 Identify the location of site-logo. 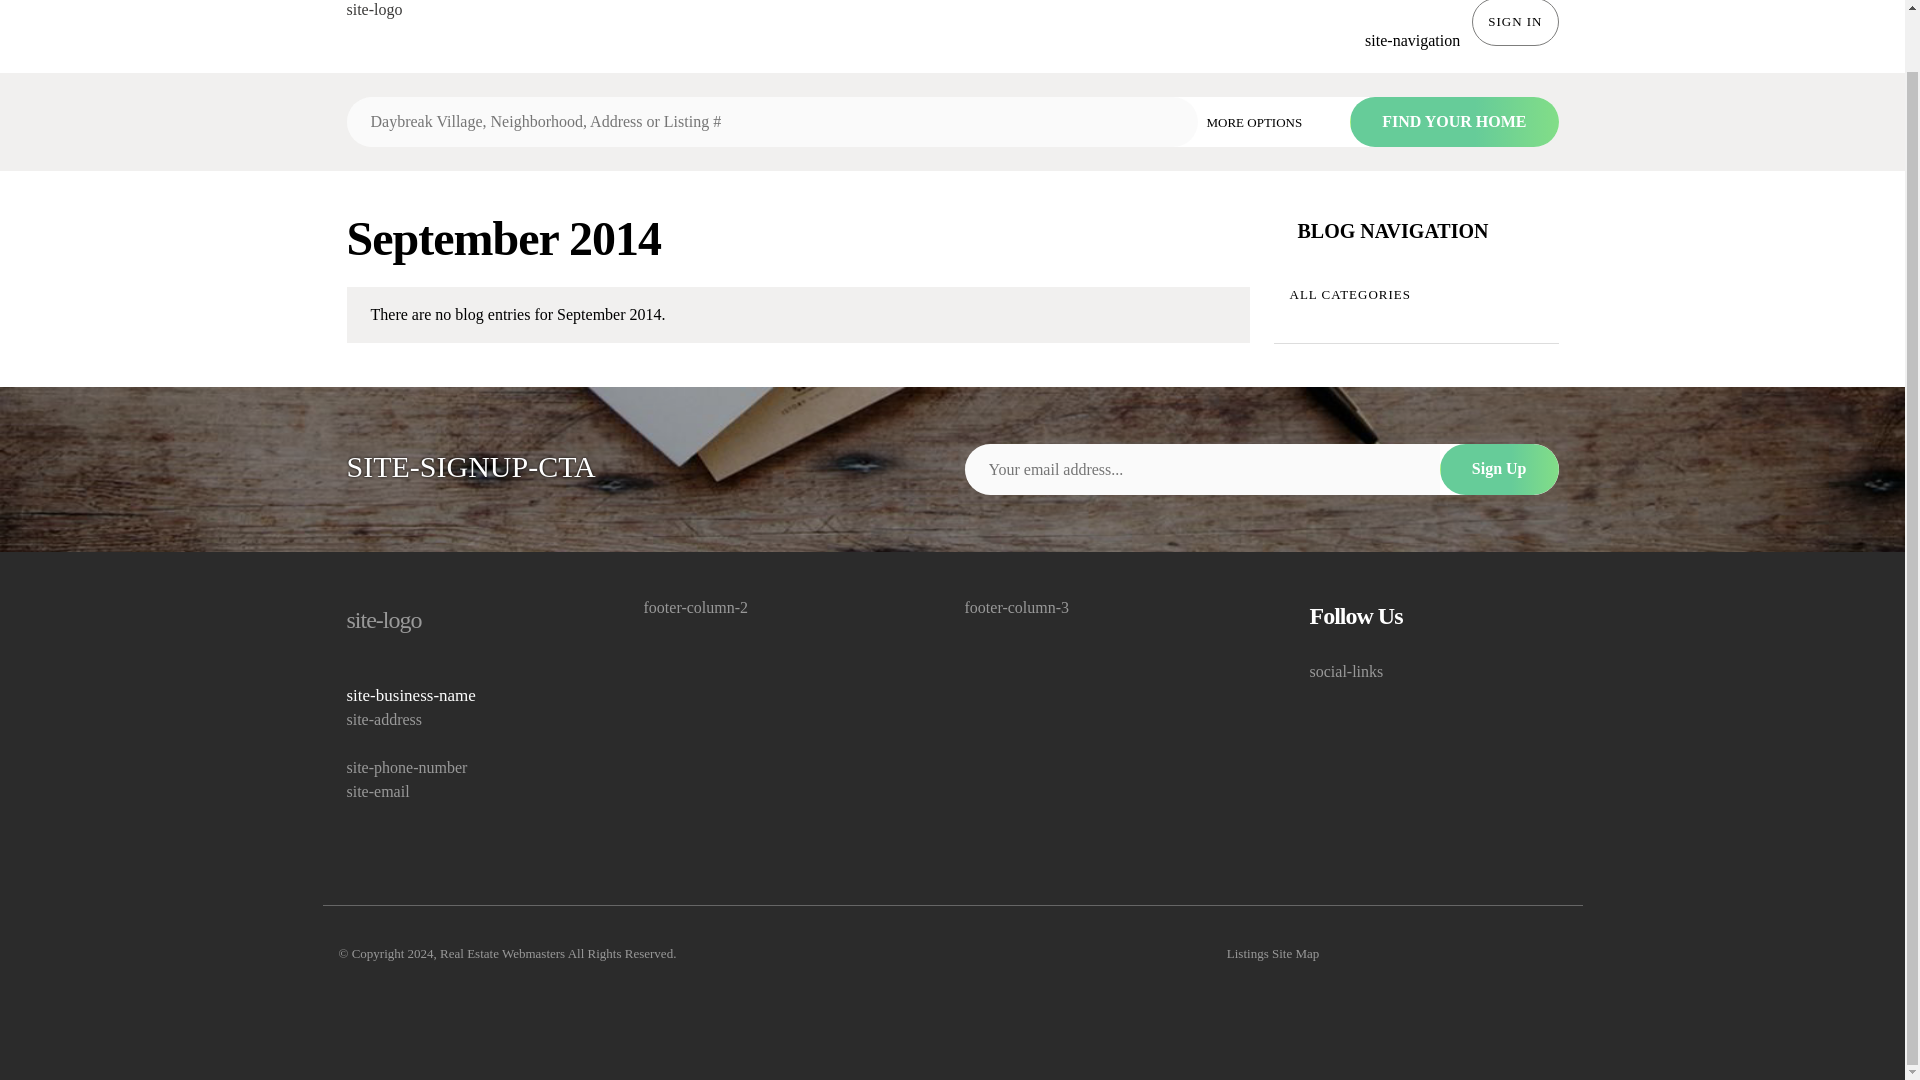
(373, 10).